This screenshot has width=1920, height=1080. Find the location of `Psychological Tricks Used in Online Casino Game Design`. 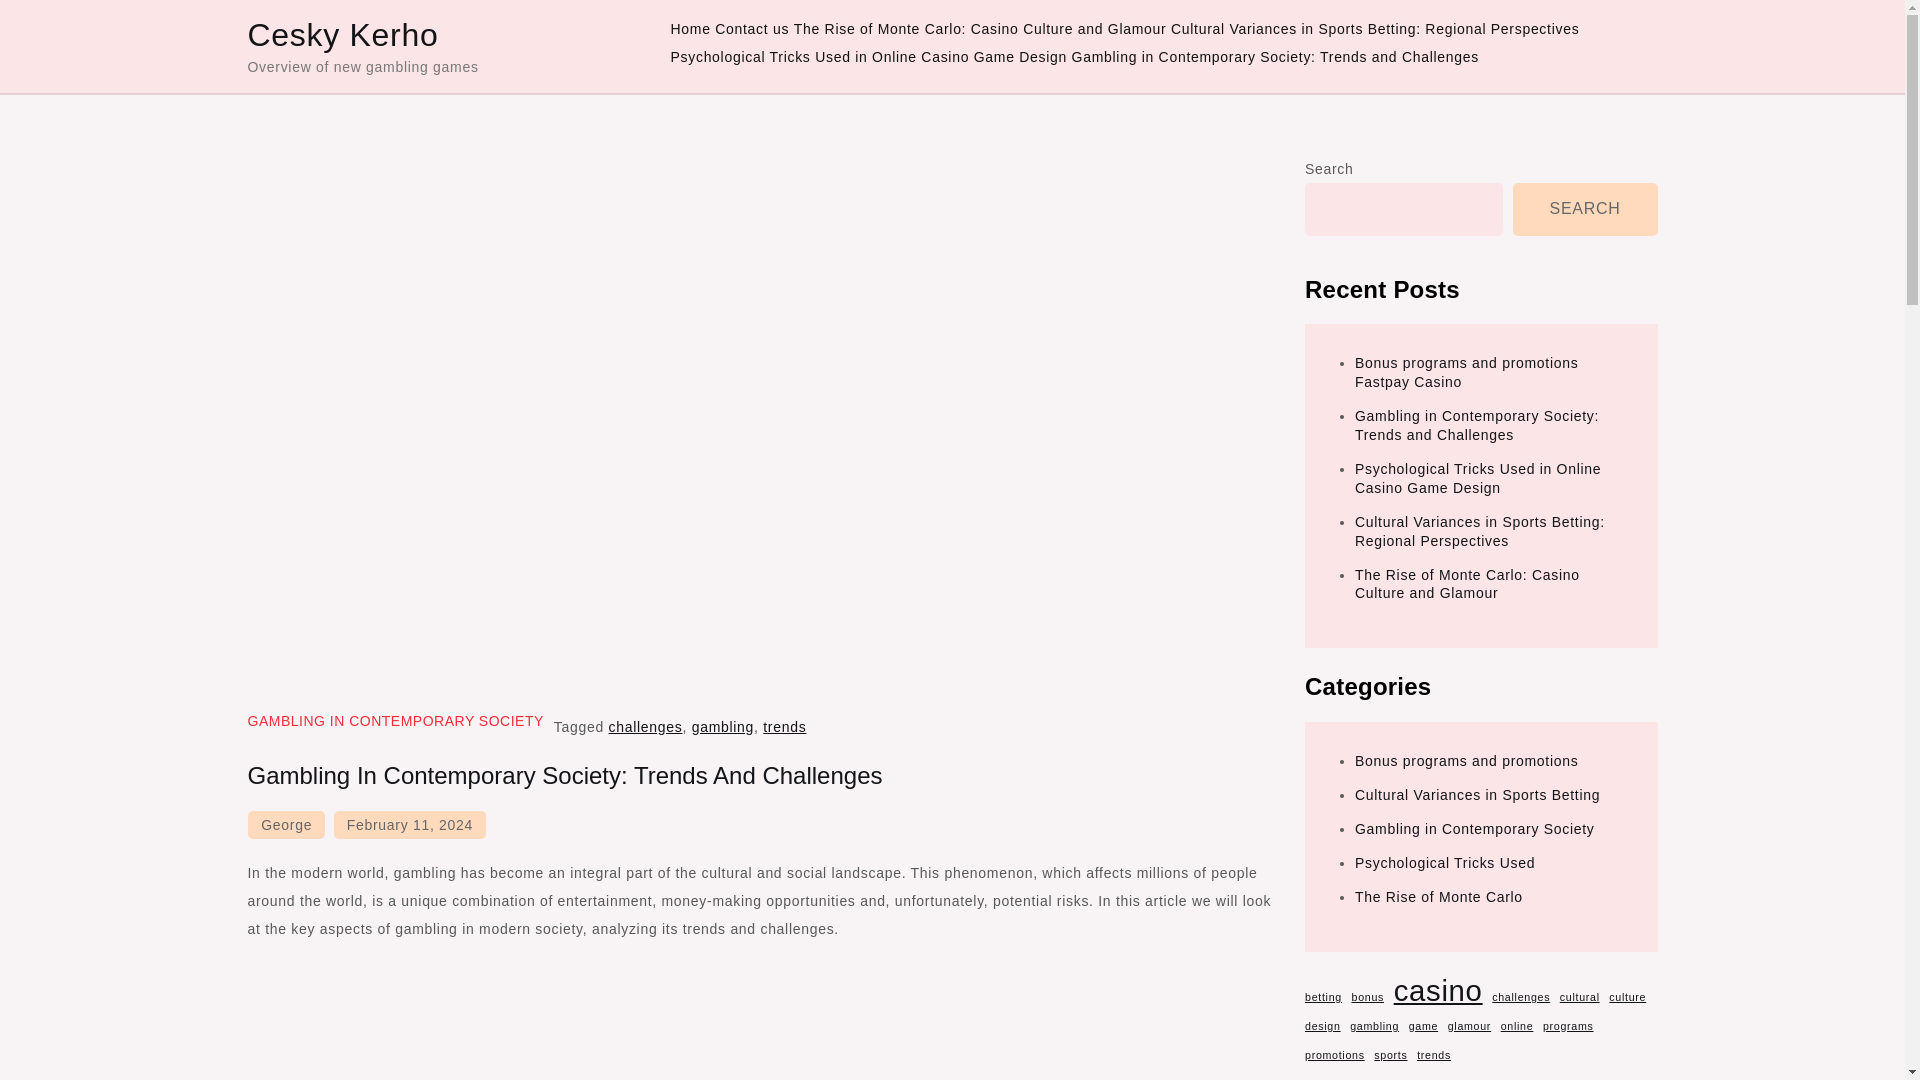

Psychological Tricks Used in Online Casino Game Design is located at coordinates (868, 57).